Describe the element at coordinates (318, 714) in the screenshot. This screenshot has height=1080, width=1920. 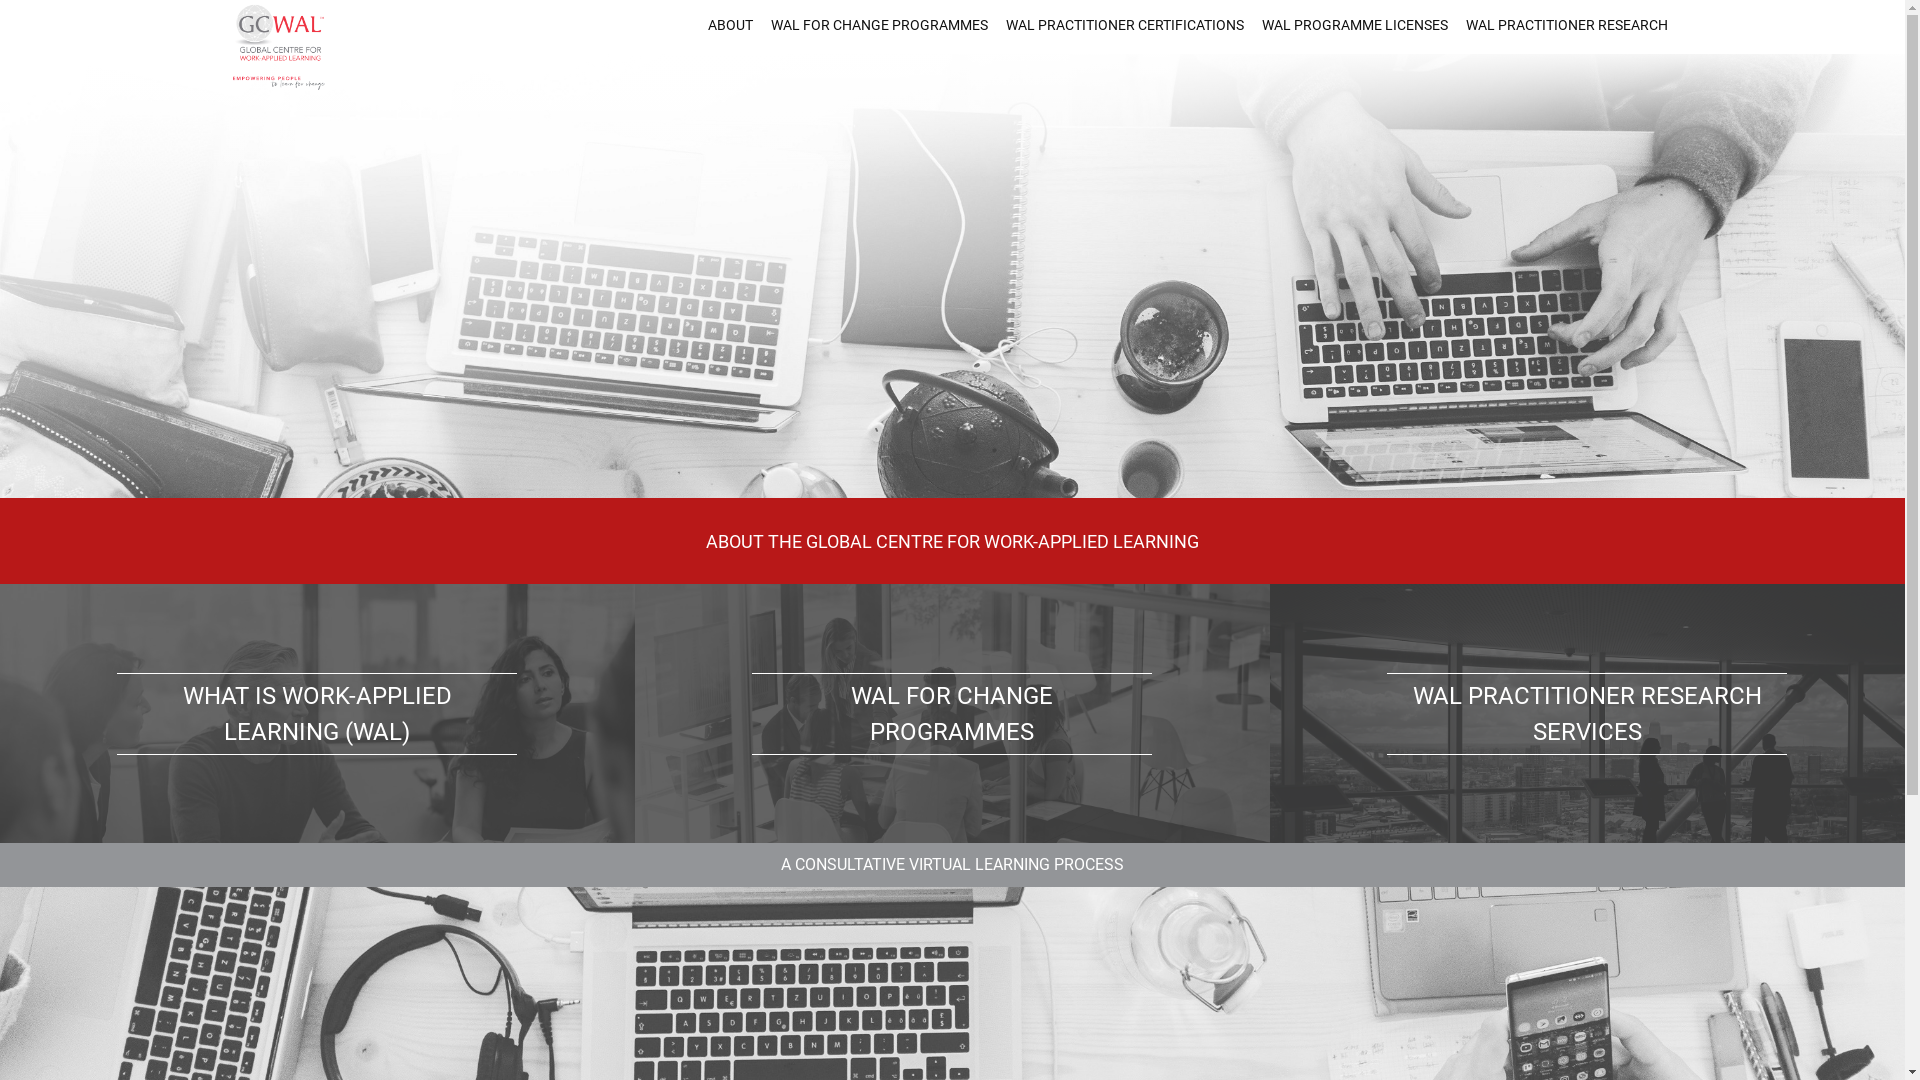
I see `WHAT IS WORK-APPLIED LEARNING (WAL)` at that location.